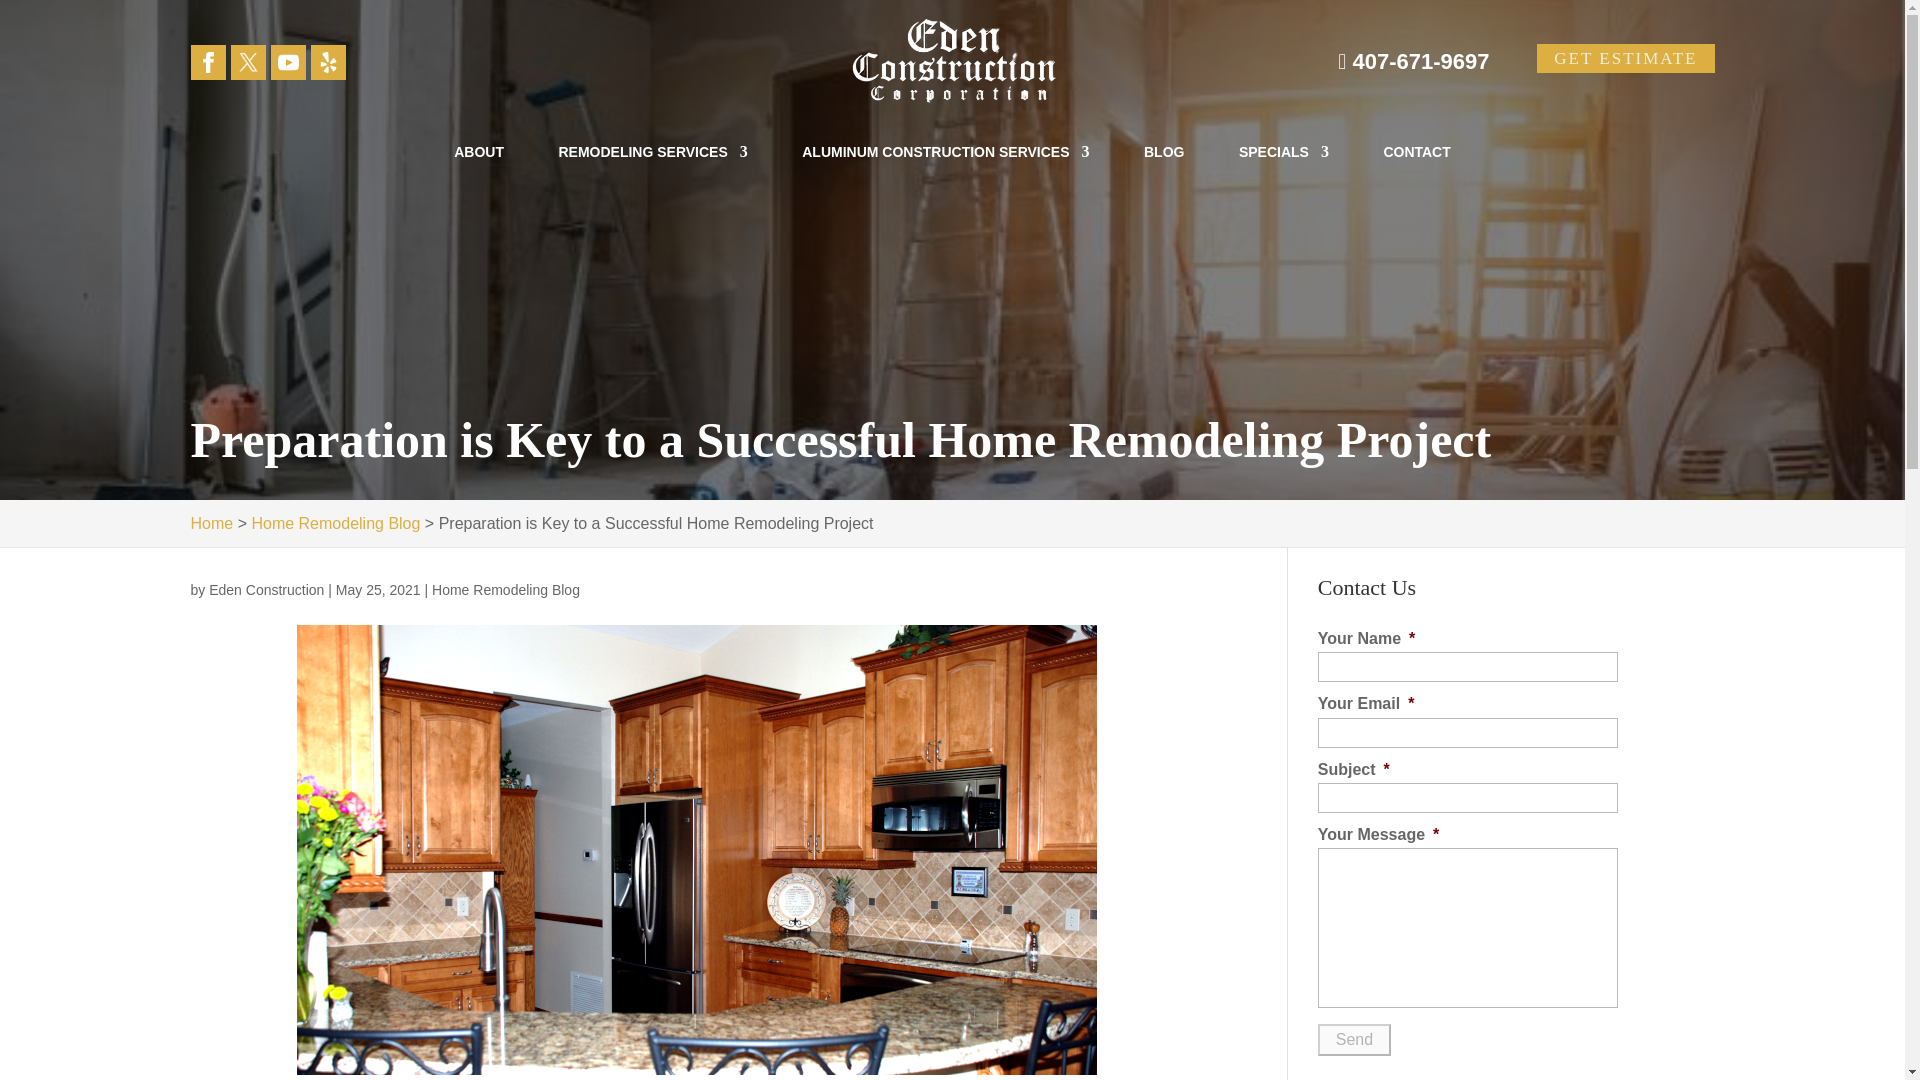  I want to click on GET ESTIMATE, so click(1626, 58).